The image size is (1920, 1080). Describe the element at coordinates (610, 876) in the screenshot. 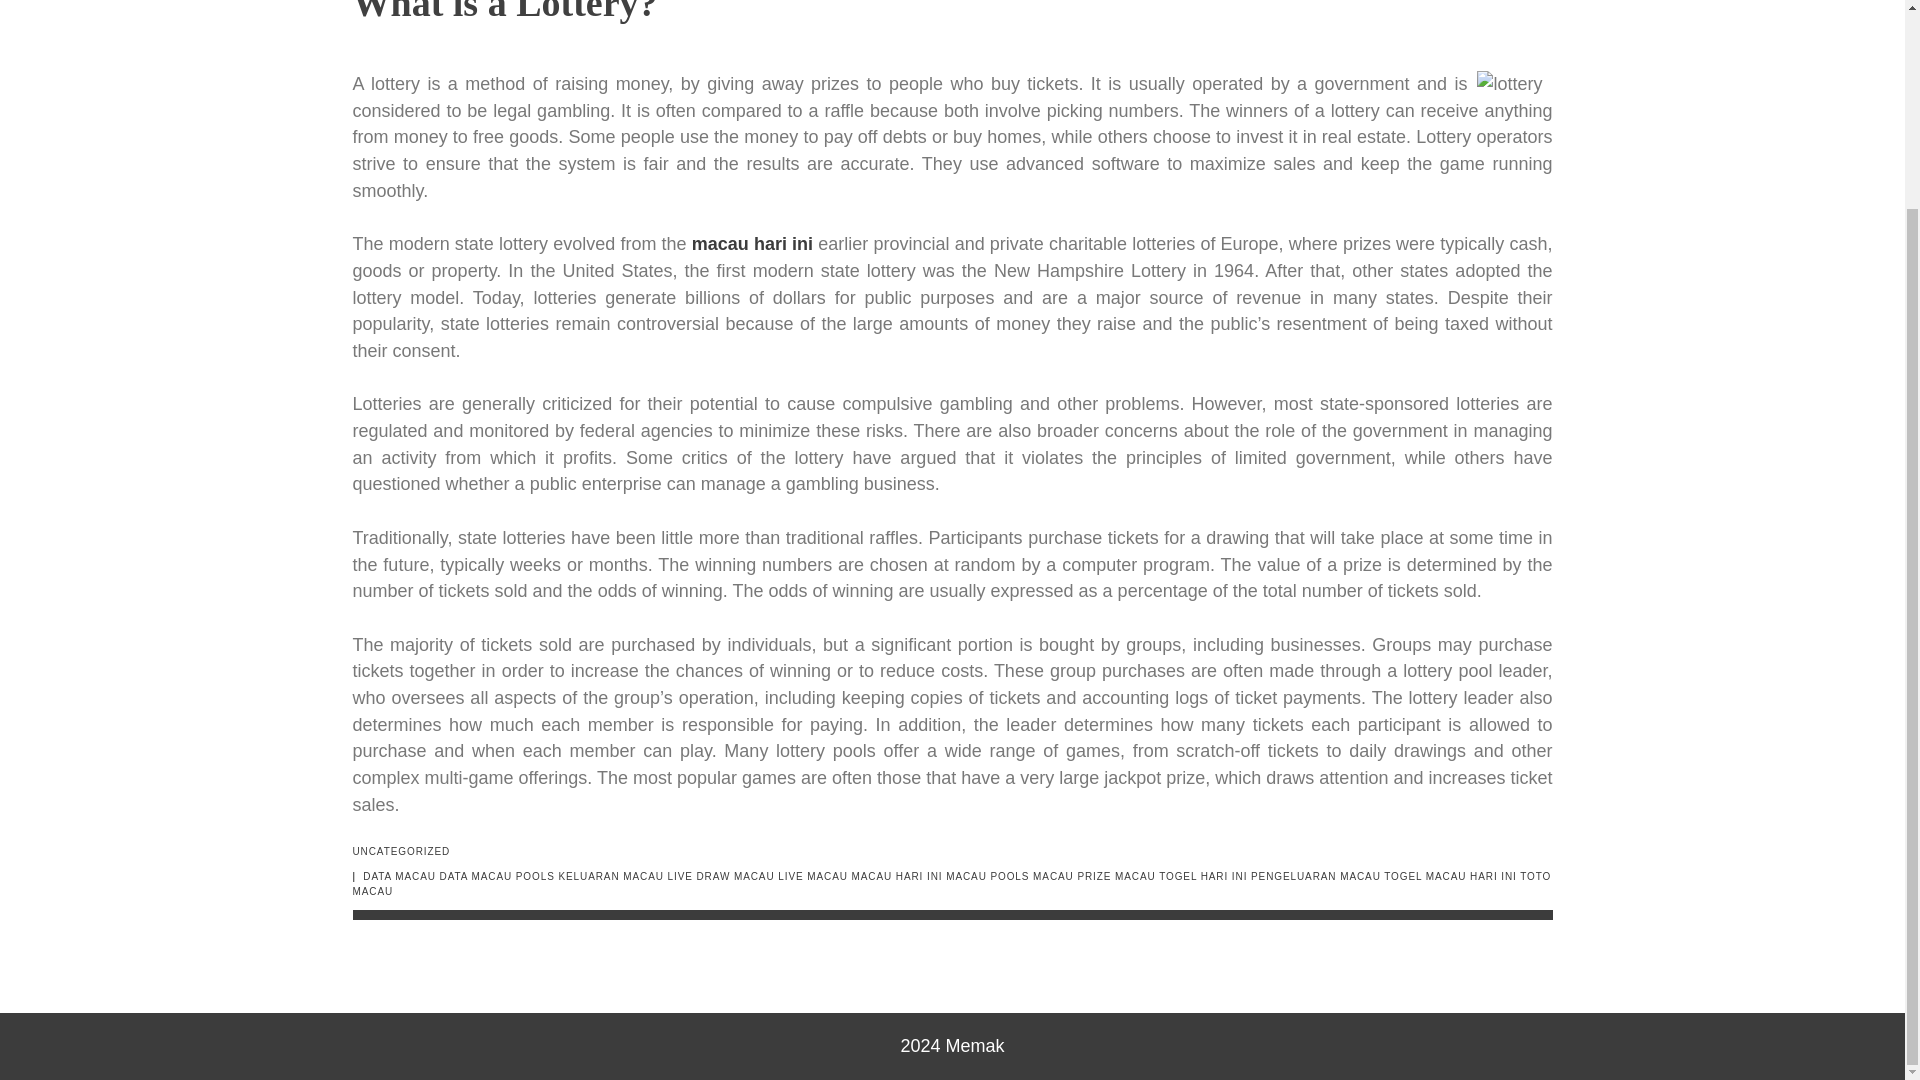

I see `KELUARAN MACAU` at that location.